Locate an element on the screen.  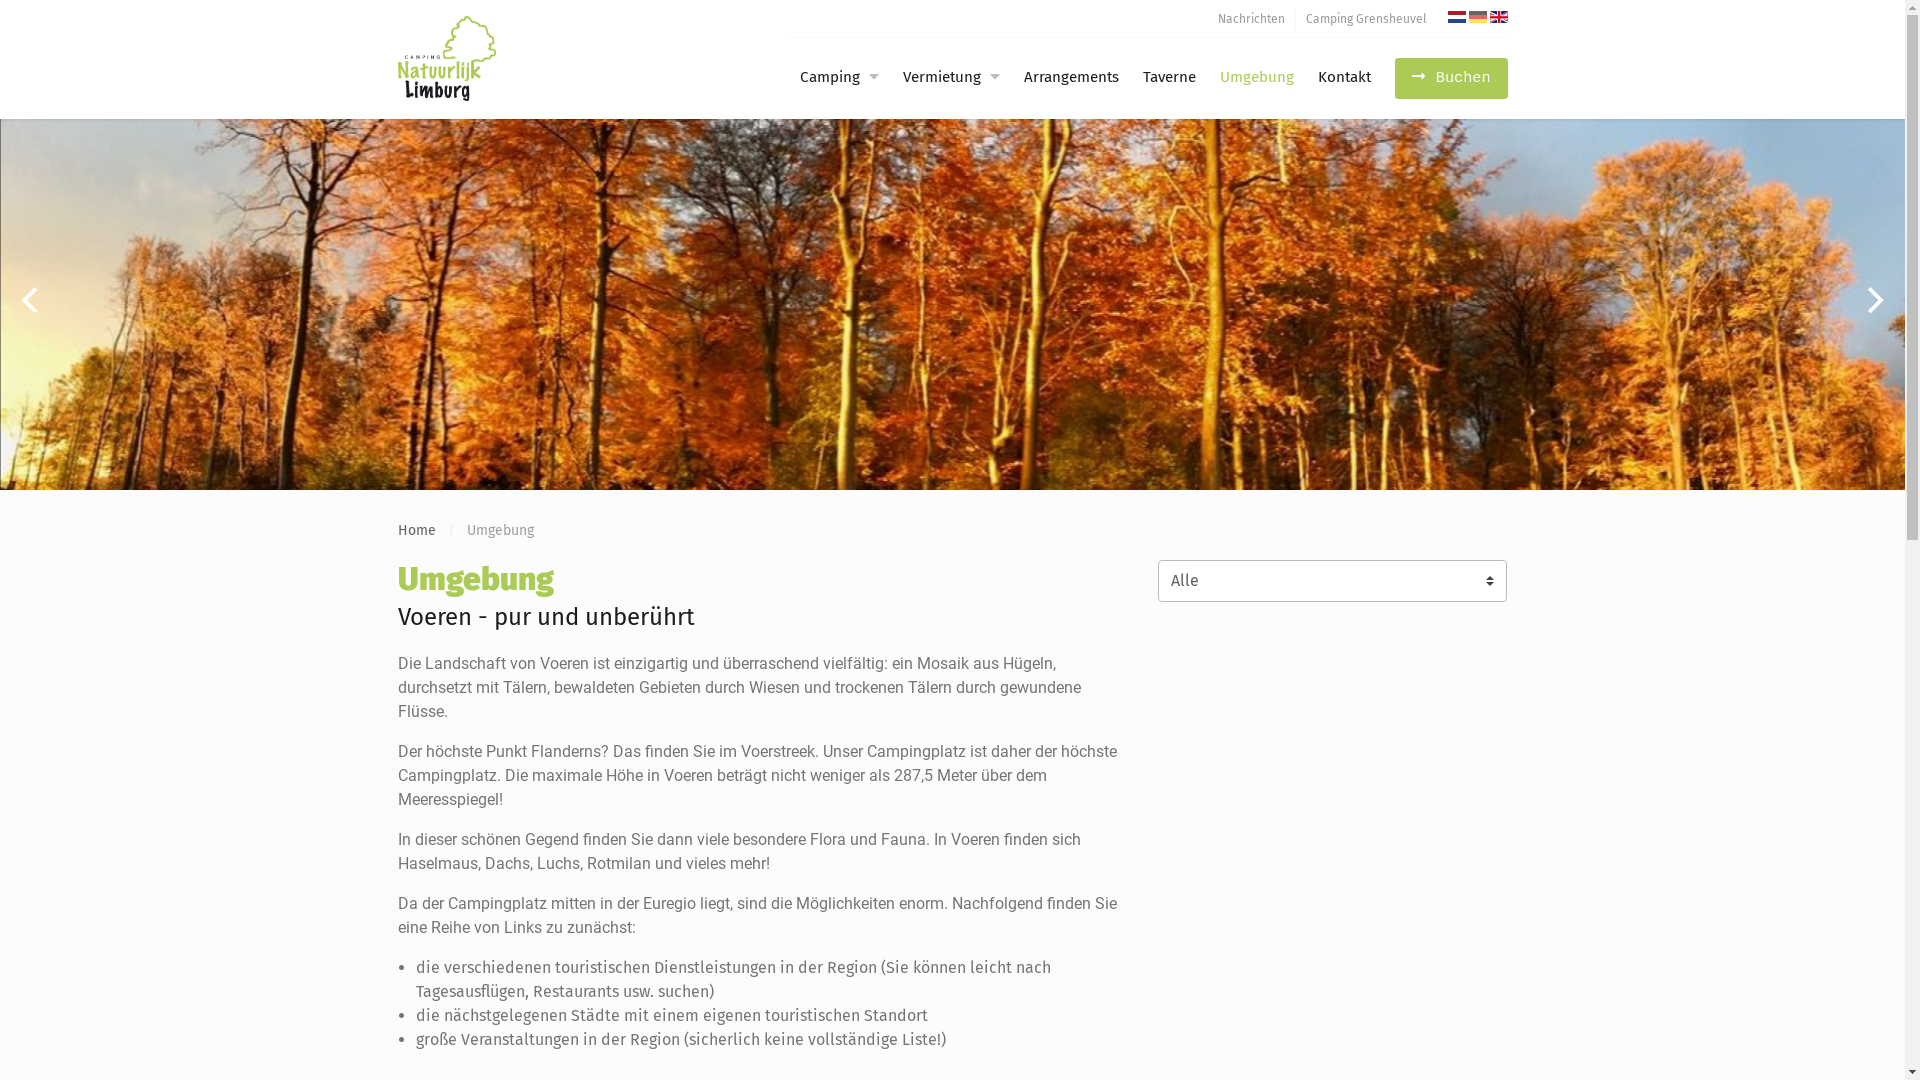
Camping Grensheuvel is located at coordinates (1366, 19).